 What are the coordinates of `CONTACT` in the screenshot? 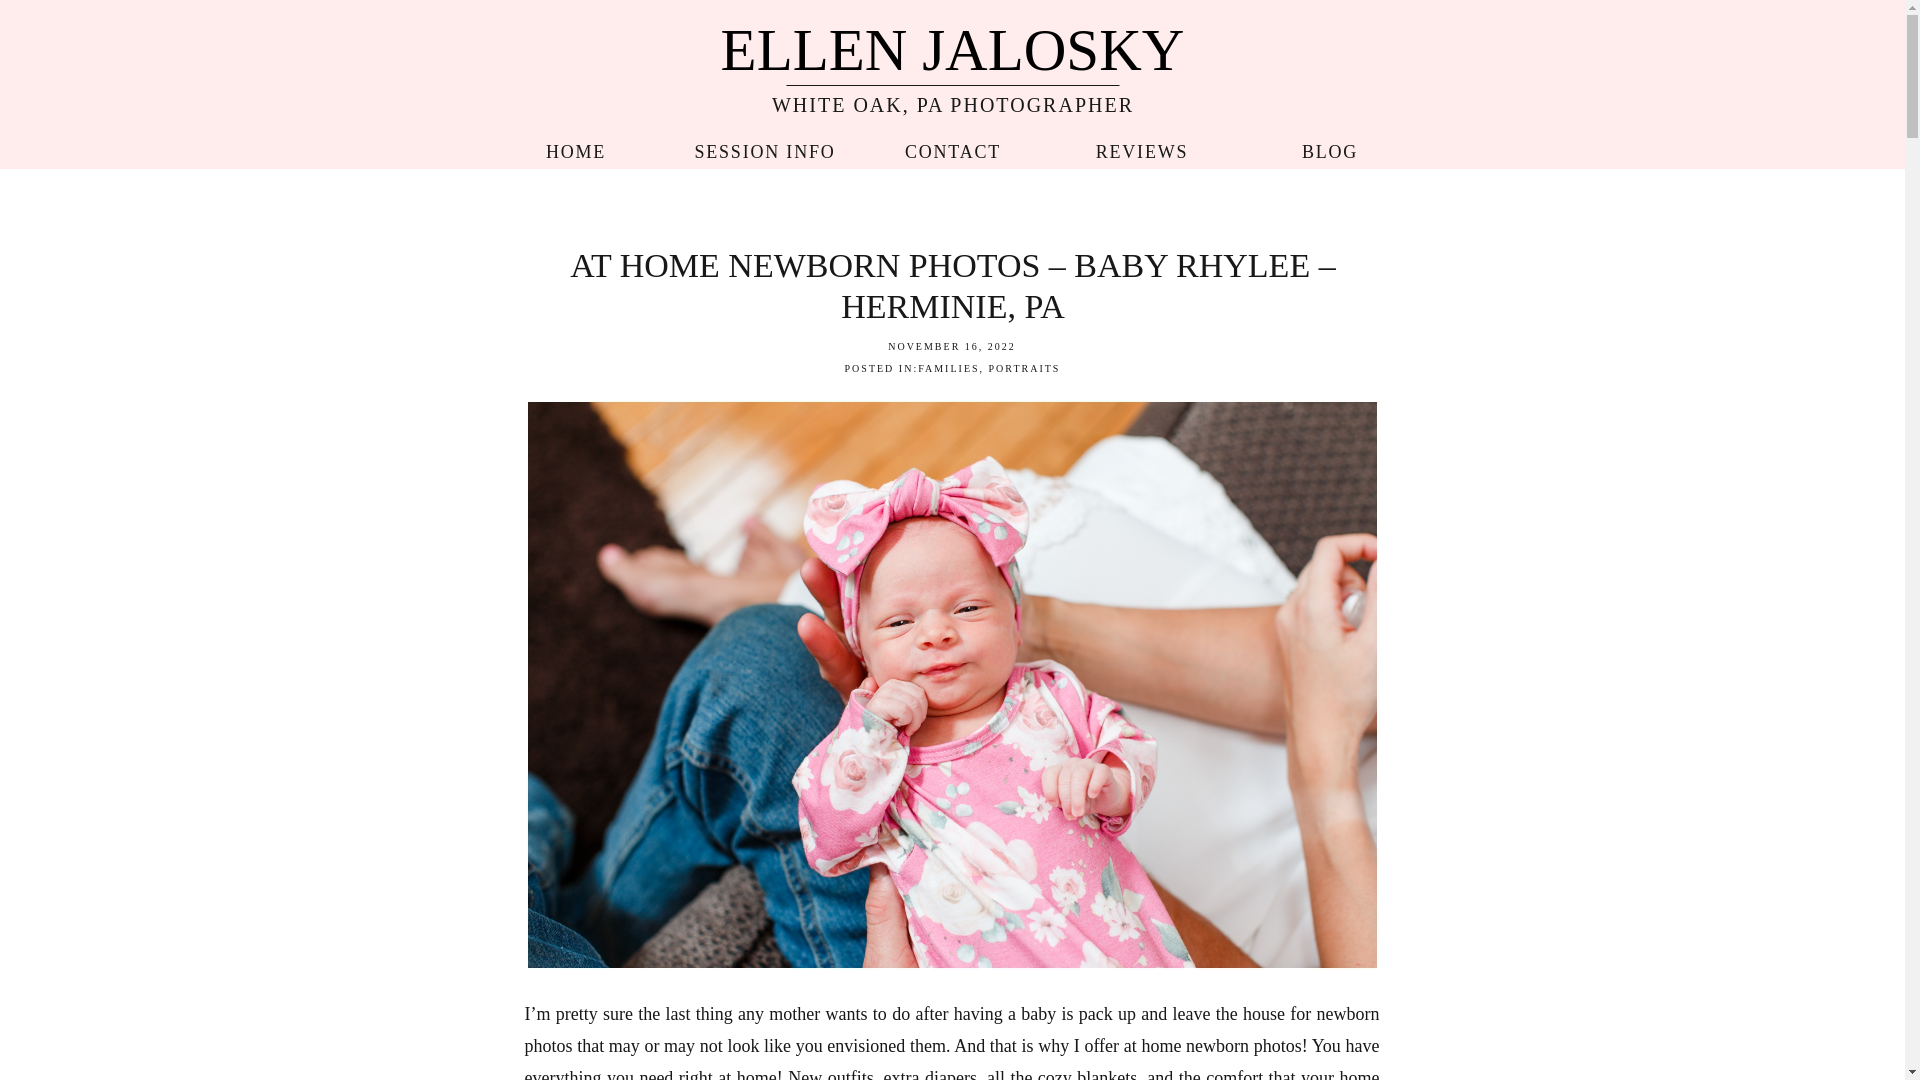 It's located at (953, 146).